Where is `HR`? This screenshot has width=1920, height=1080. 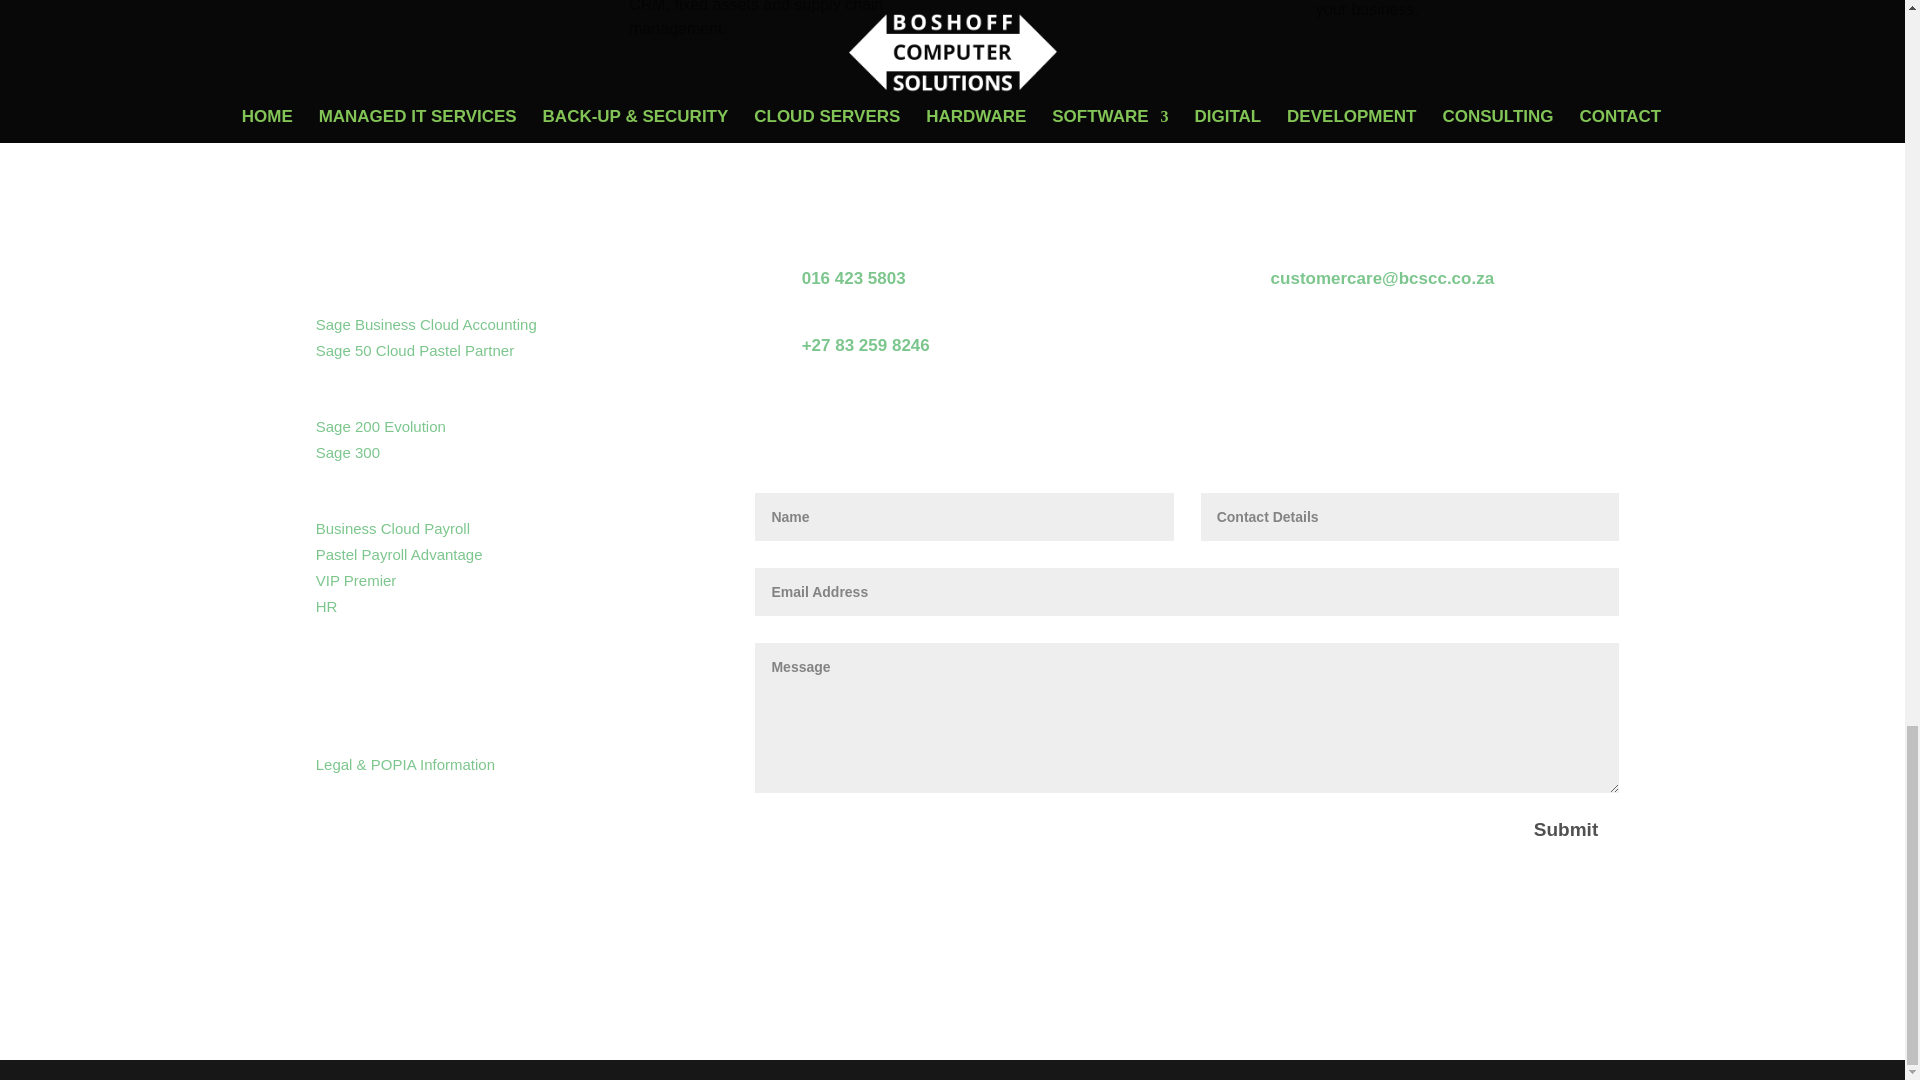 HR is located at coordinates (326, 606).